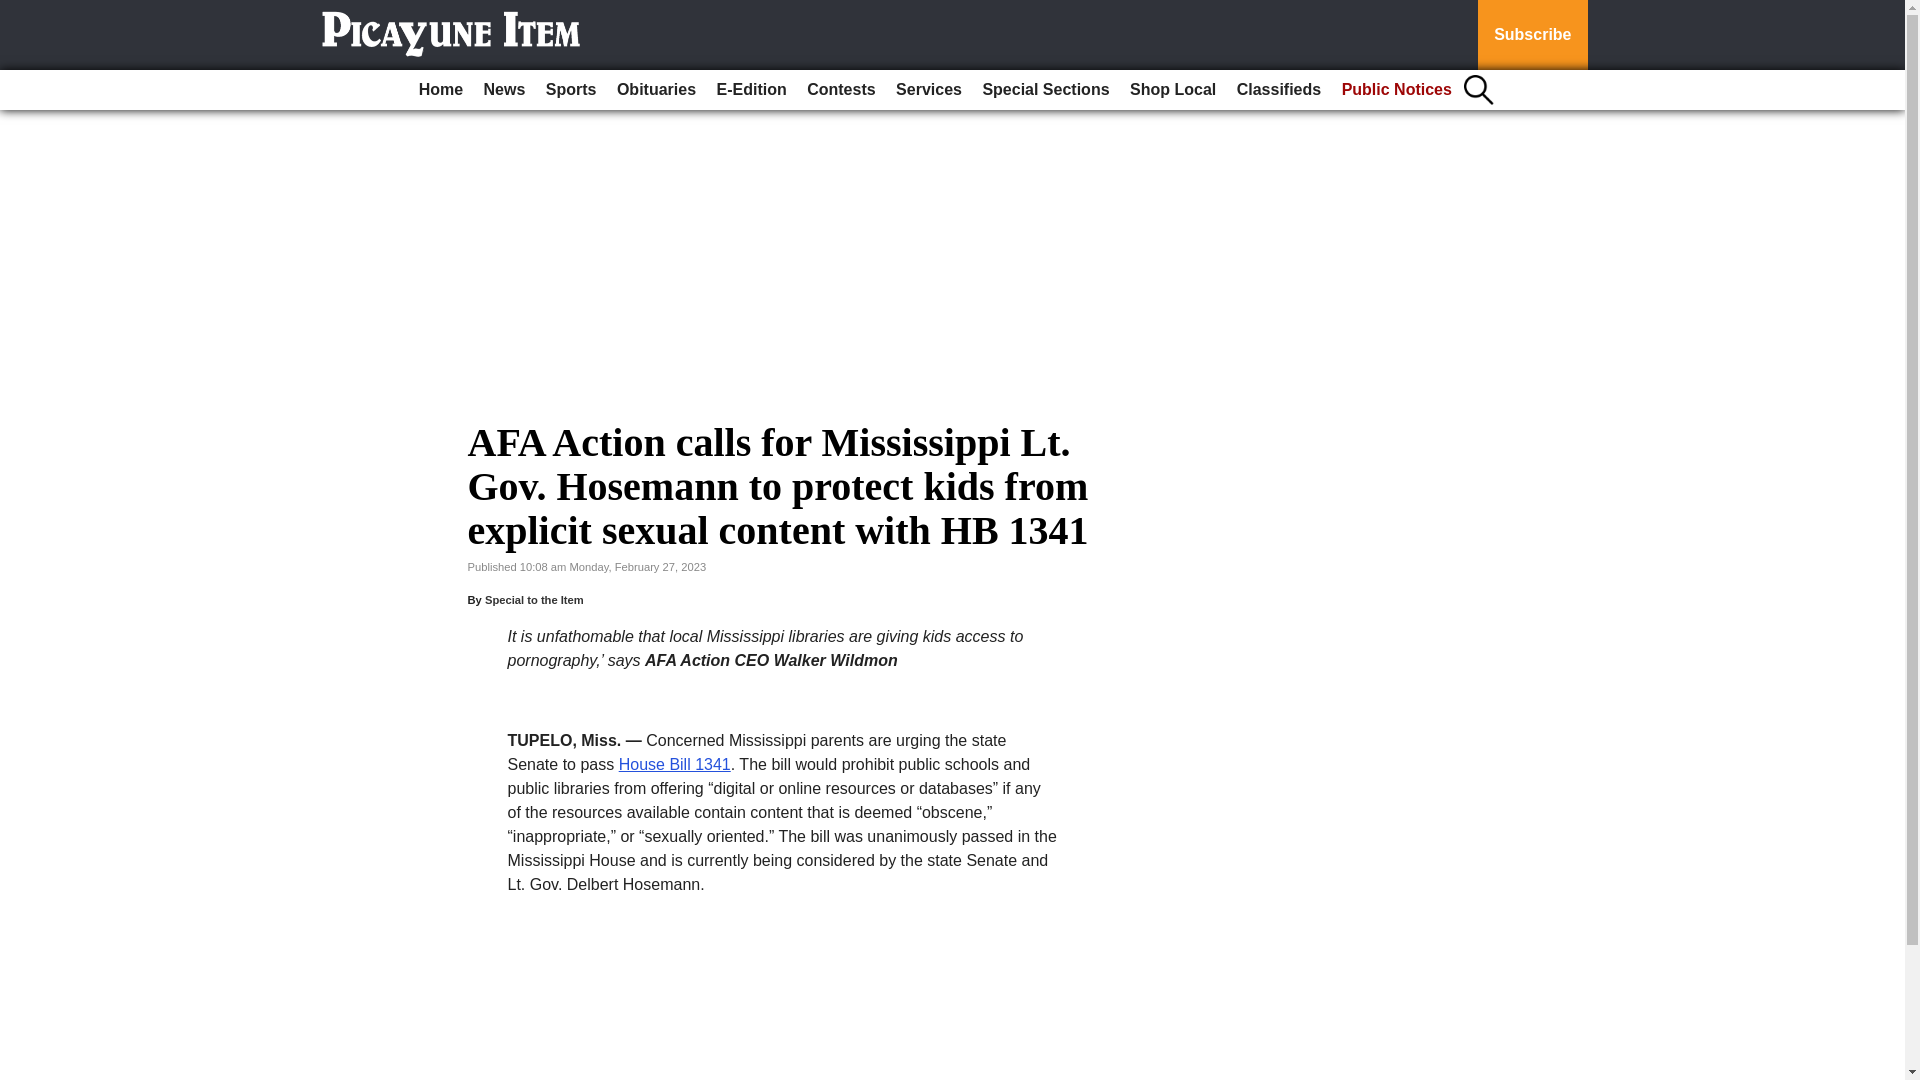  What do you see at coordinates (1045, 90) in the screenshot?
I see `Special Sections` at bounding box center [1045, 90].